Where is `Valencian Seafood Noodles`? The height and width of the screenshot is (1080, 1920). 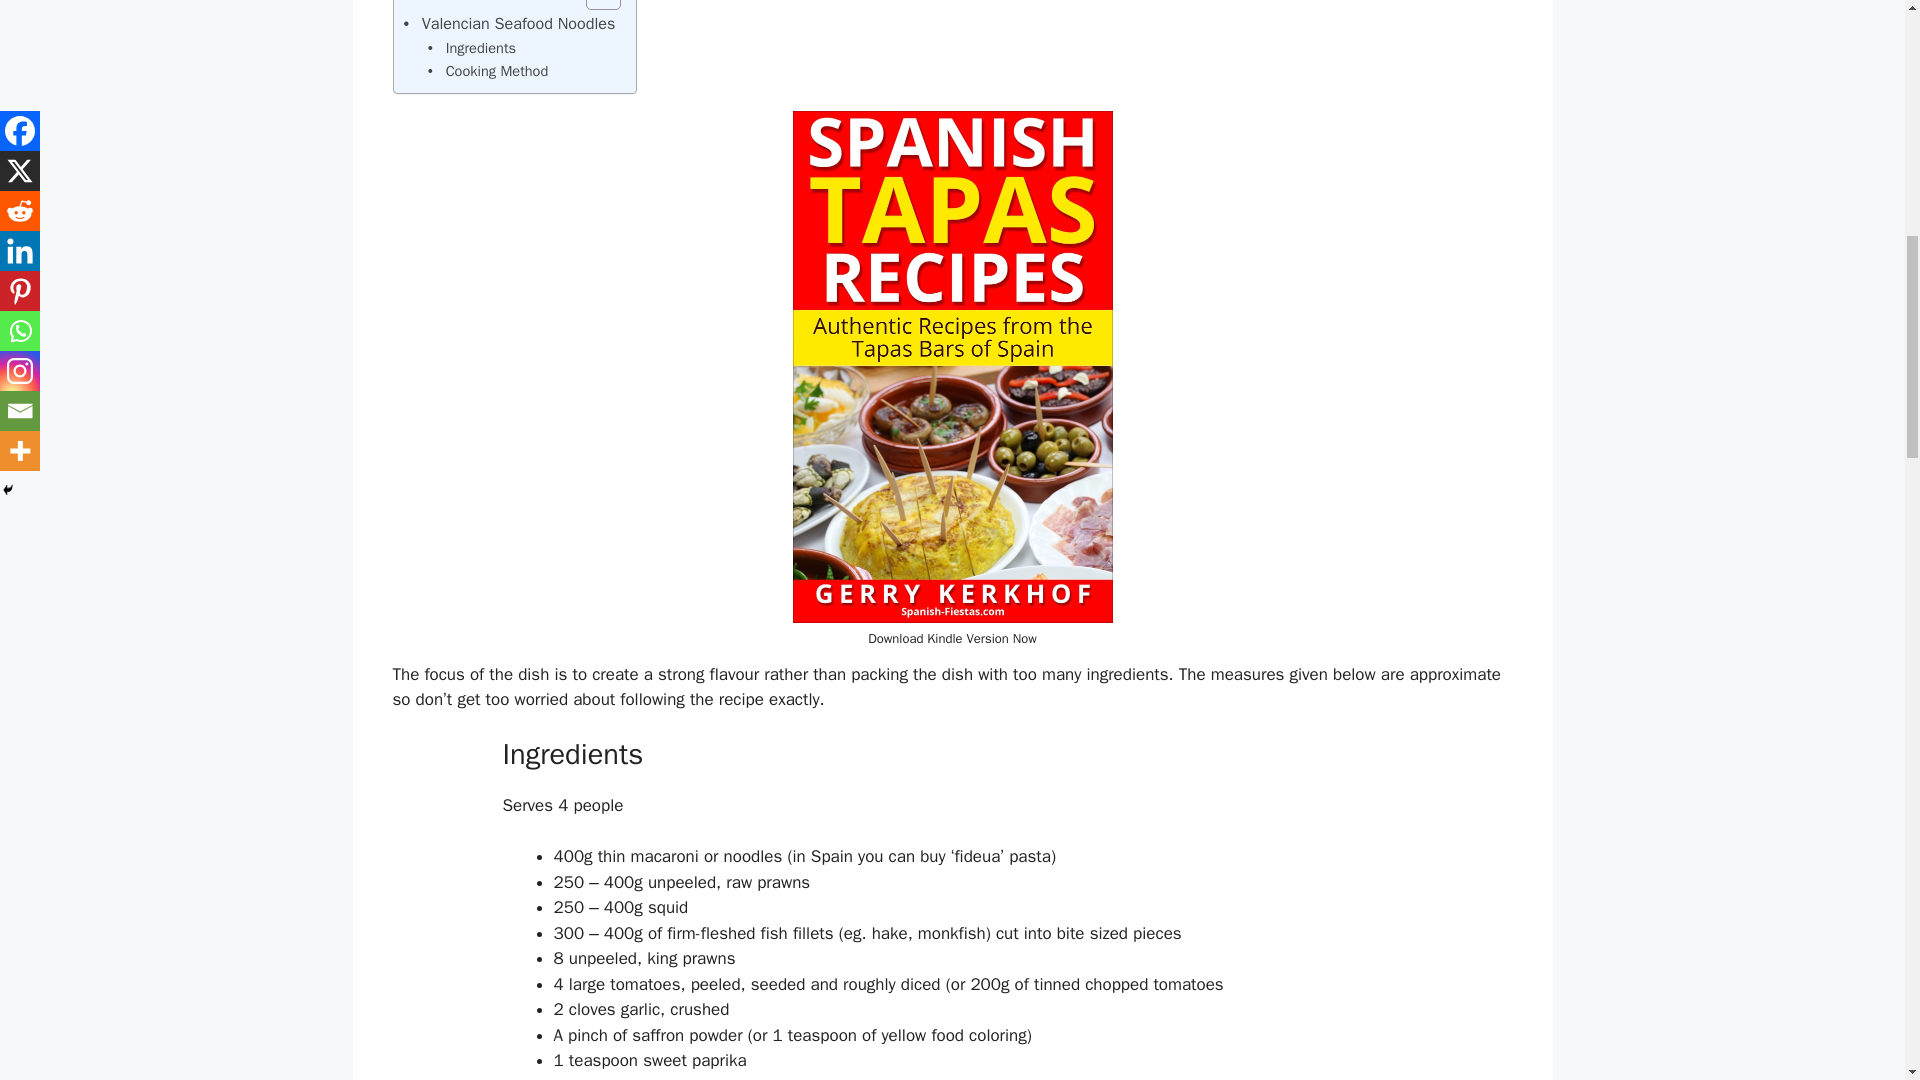
Valencian Seafood Noodles is located at coordinates (510, 23).